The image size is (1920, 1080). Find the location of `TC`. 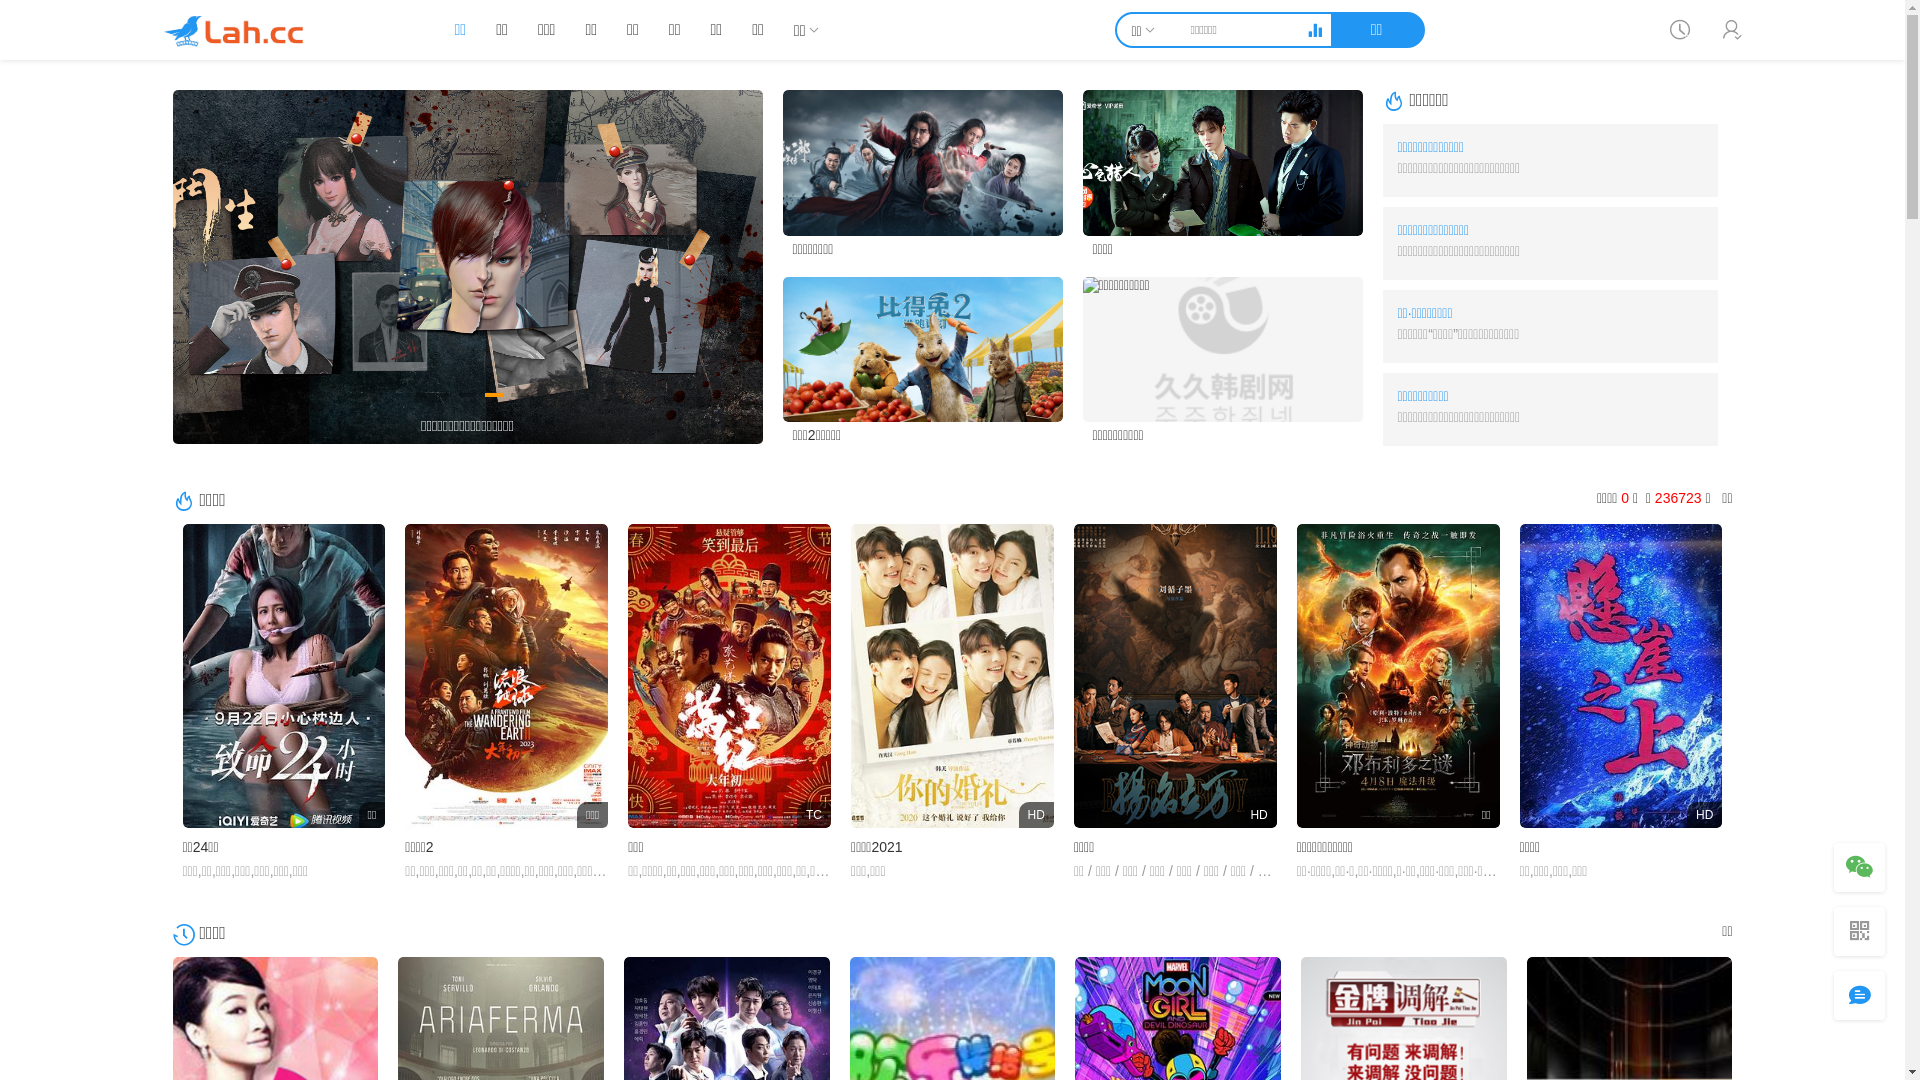

TC is located at coordinates (730, 676).